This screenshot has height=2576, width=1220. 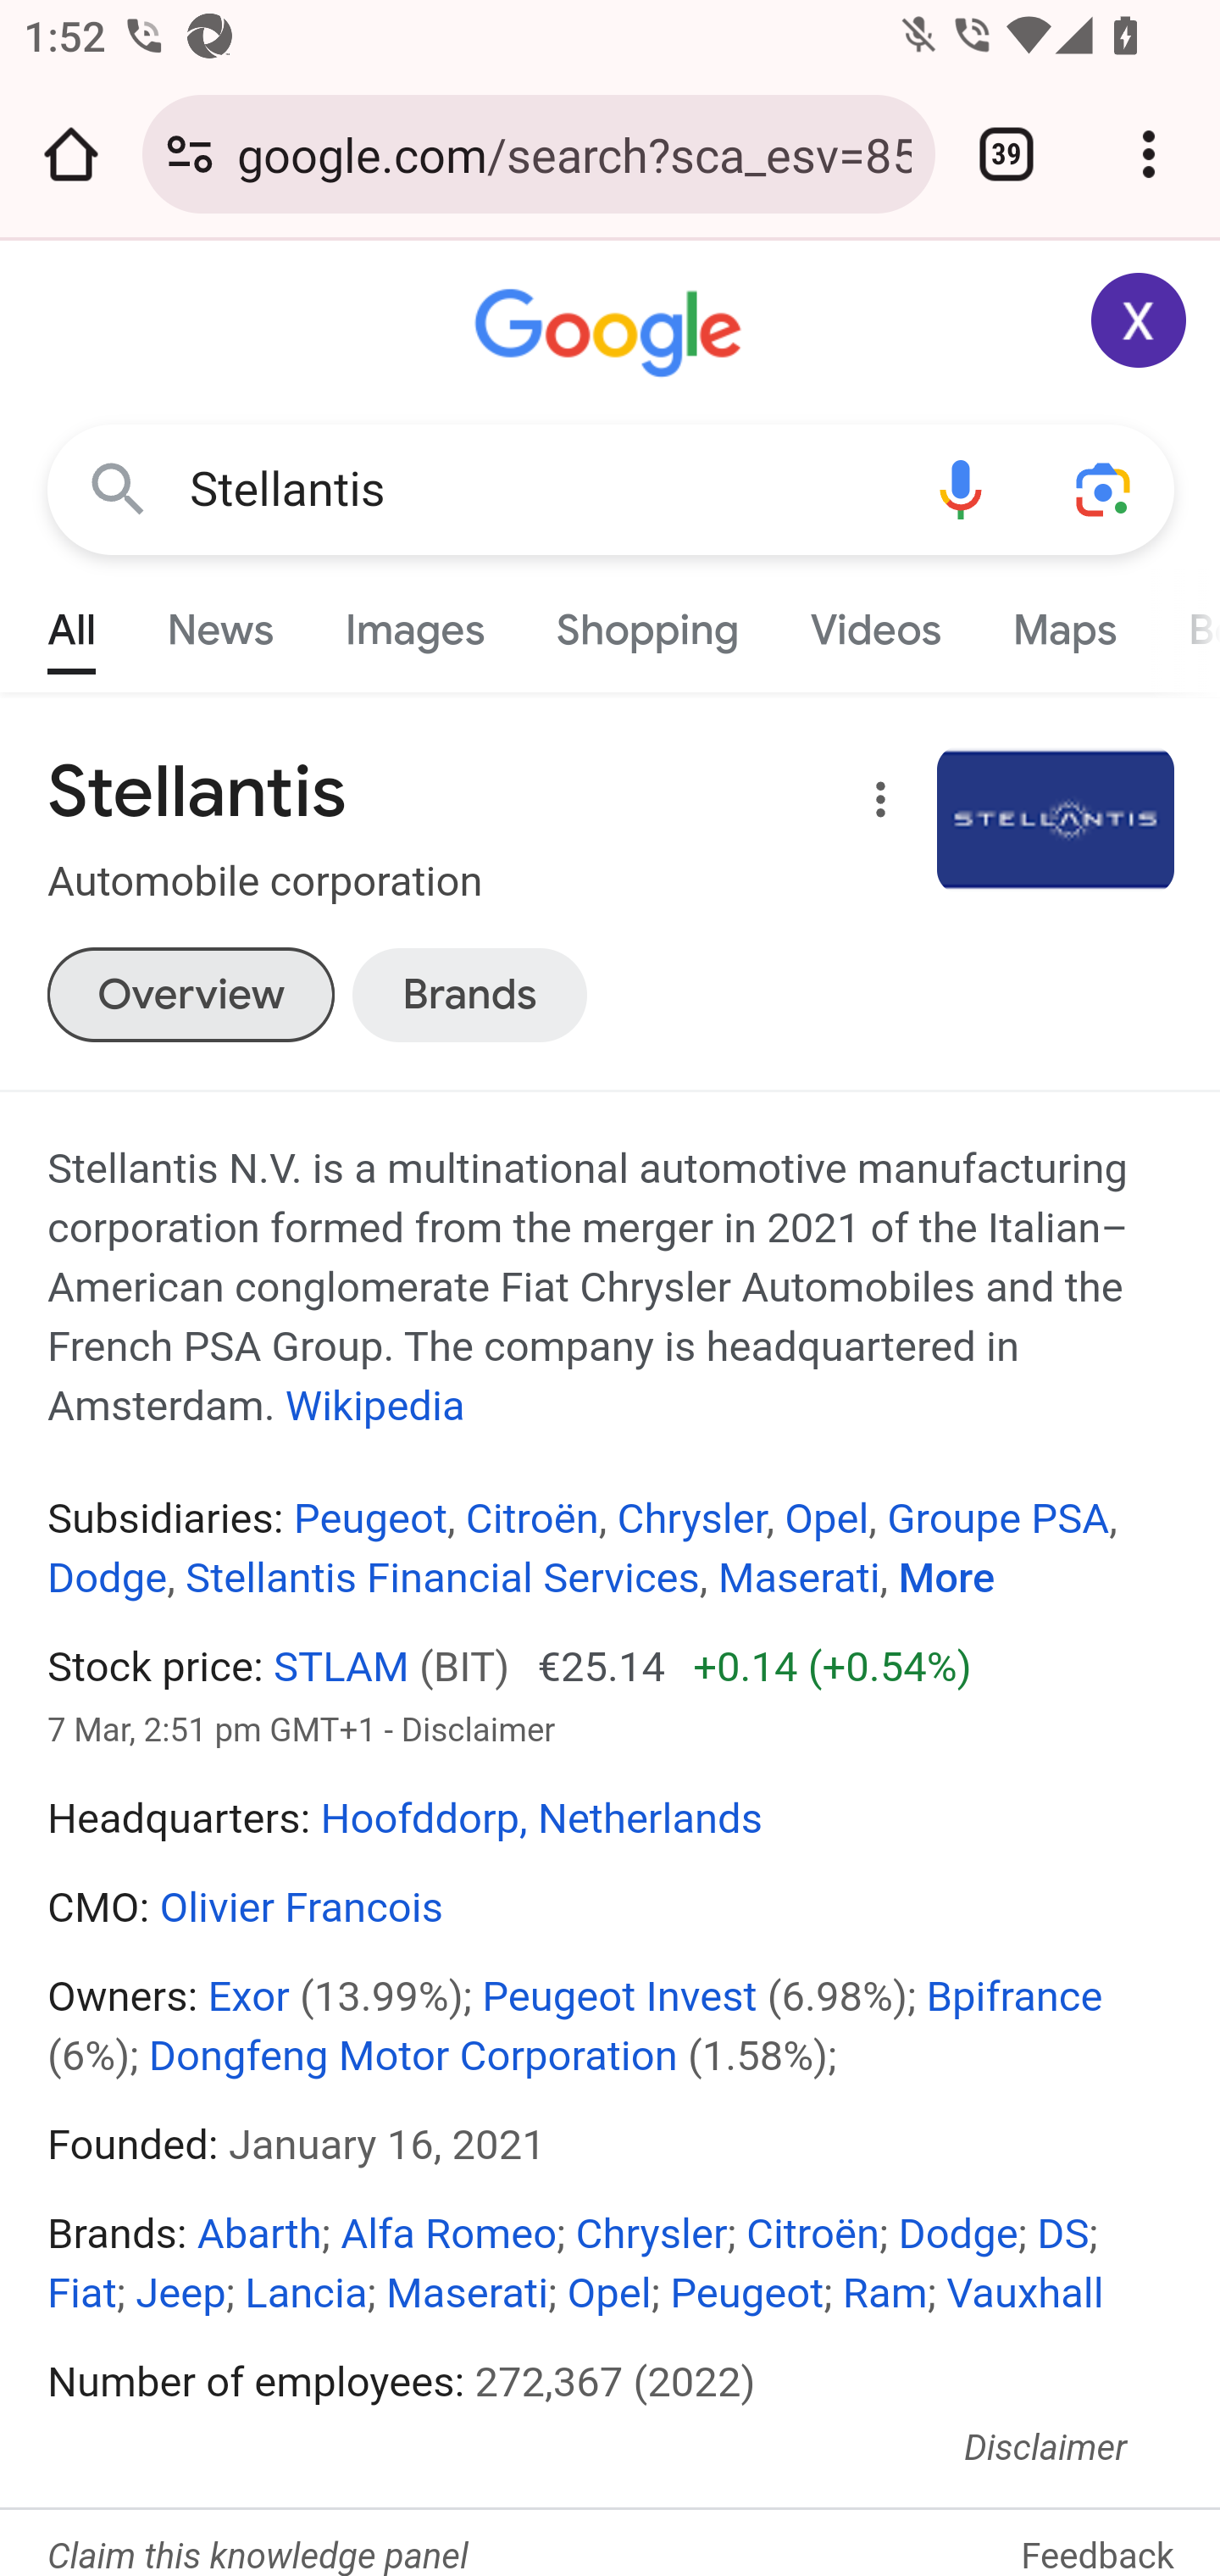 I want to click on Stellantis, so click(x=539, y=490).